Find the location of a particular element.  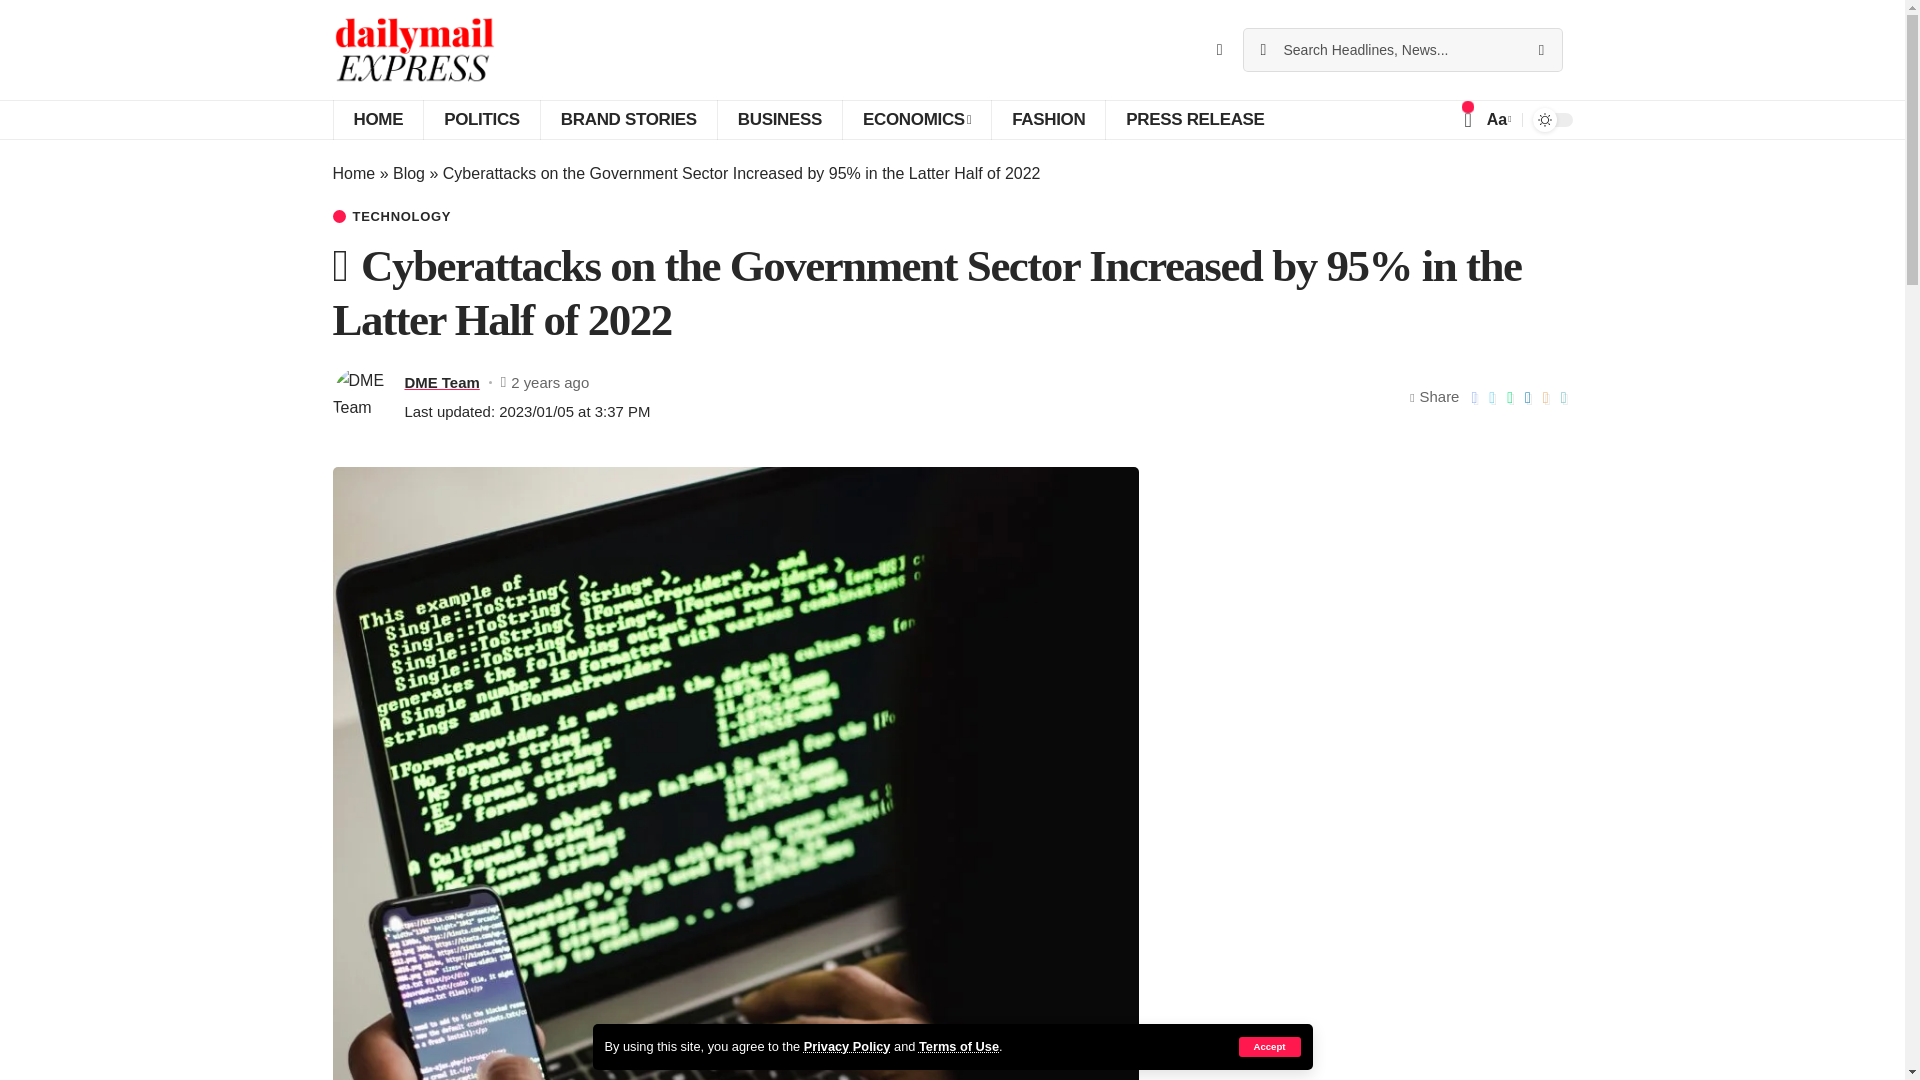

Accept is located at coordinates (1268, 1046).